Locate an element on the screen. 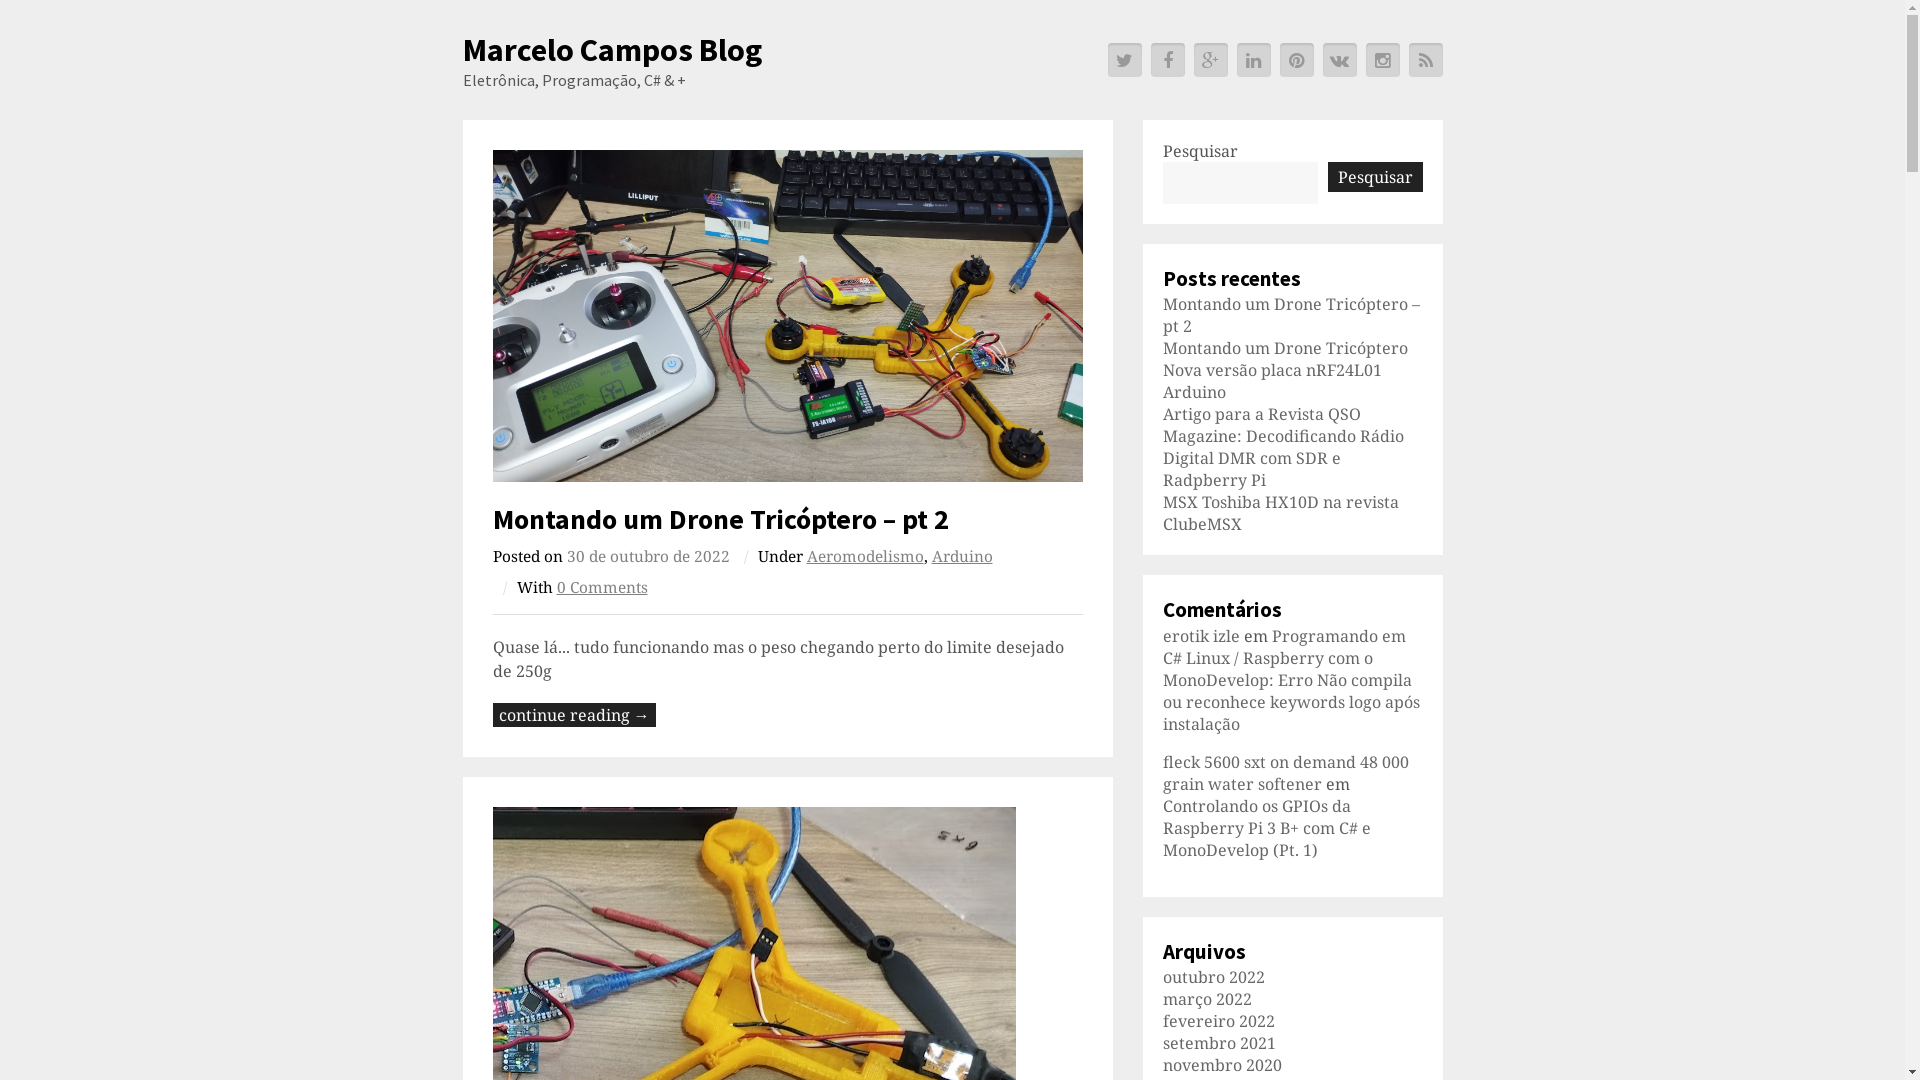 The image size is (1920, 1080). Facebook is located at coordinates (1167, 60).